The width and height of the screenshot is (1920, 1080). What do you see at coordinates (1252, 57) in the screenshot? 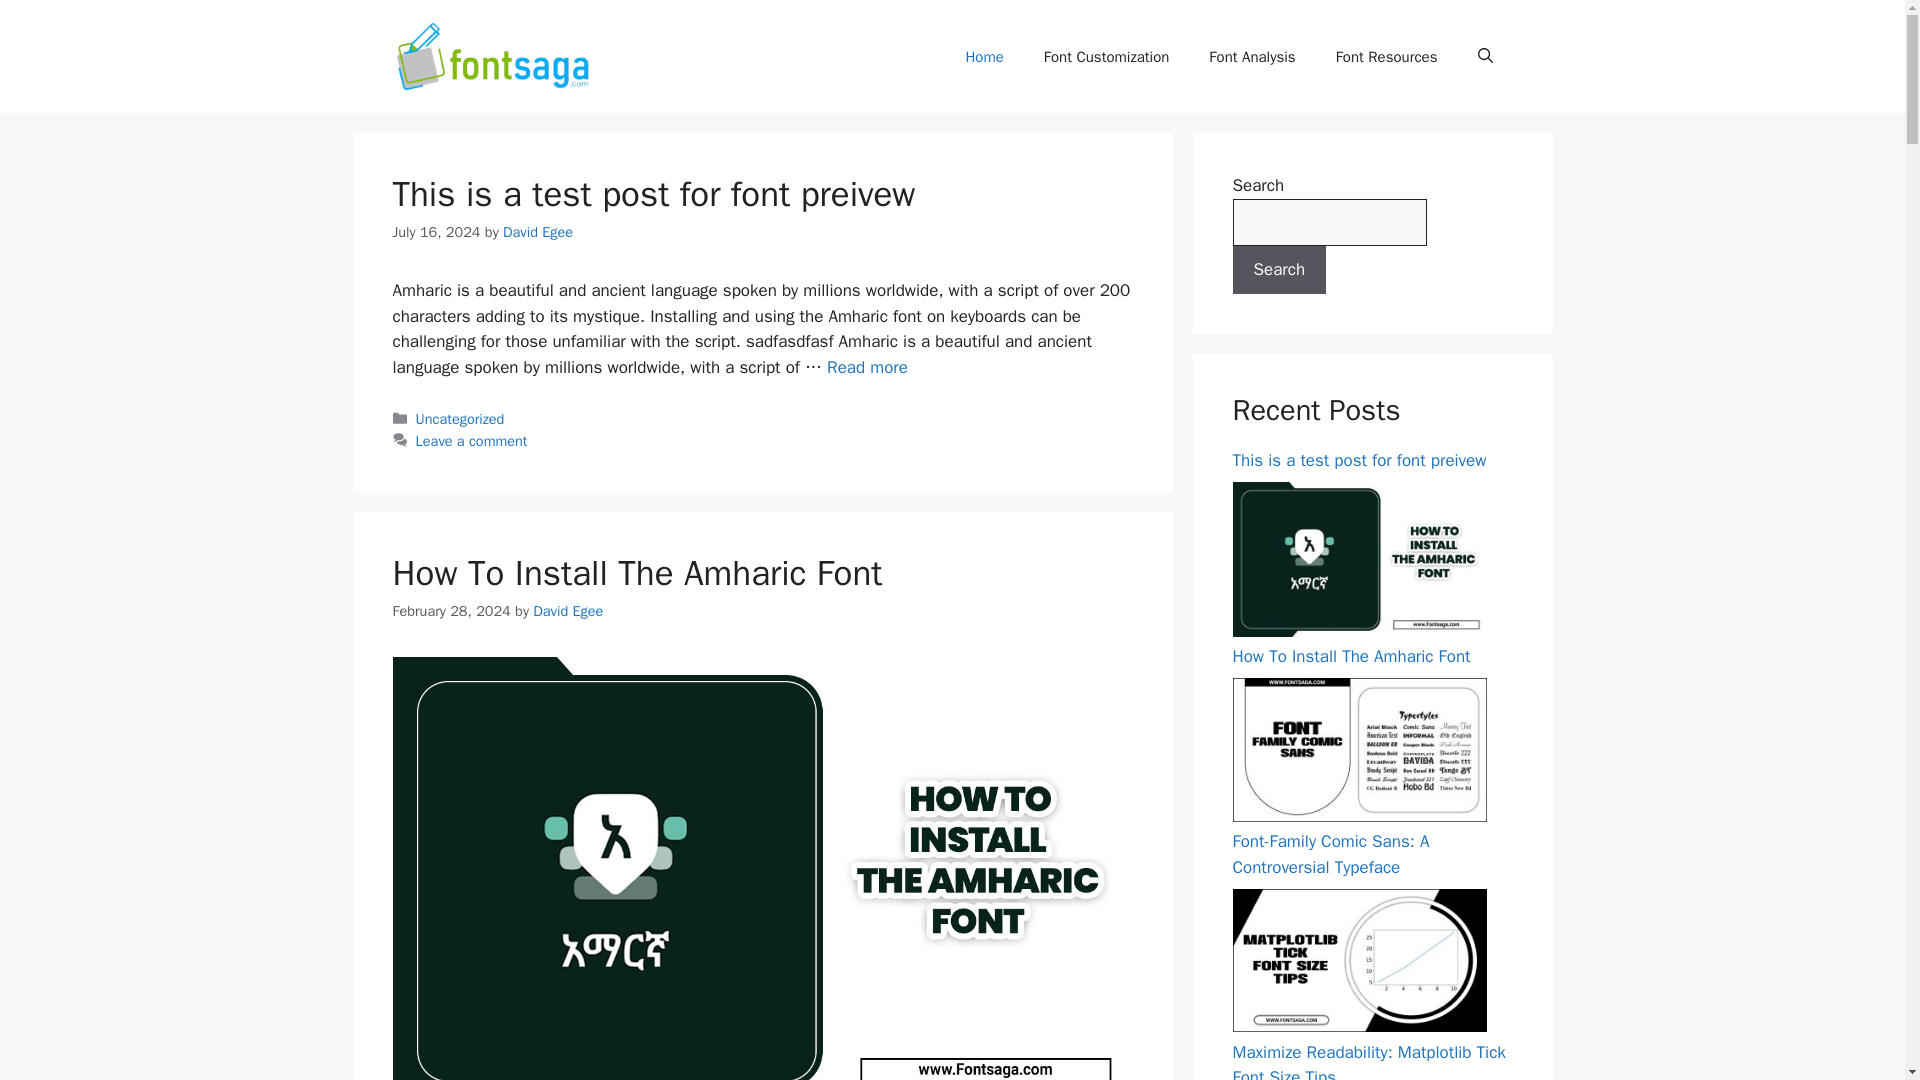
I see `Font Analysis` at bounding box center [1252, 57].